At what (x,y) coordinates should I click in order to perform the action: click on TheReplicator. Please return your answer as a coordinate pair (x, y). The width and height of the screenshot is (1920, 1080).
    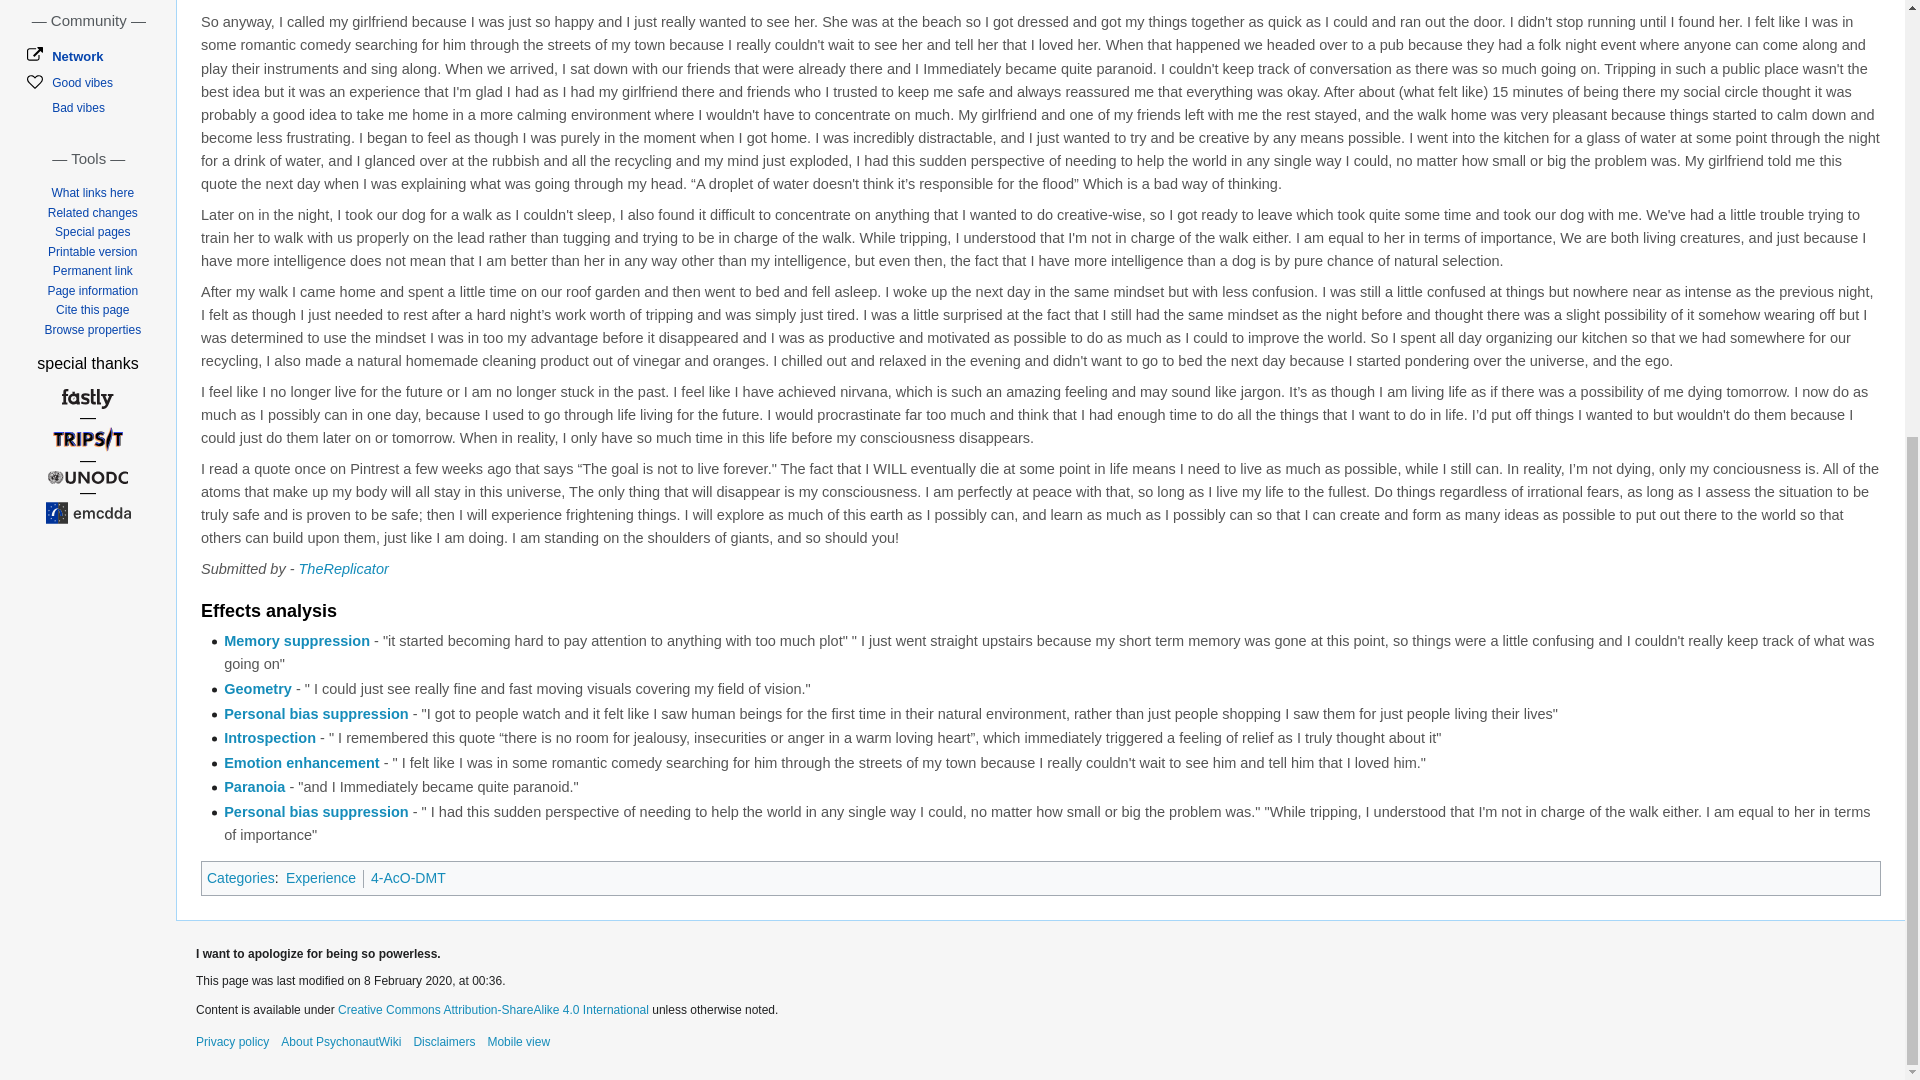
    Looking at the image, I should click on (344, 568).